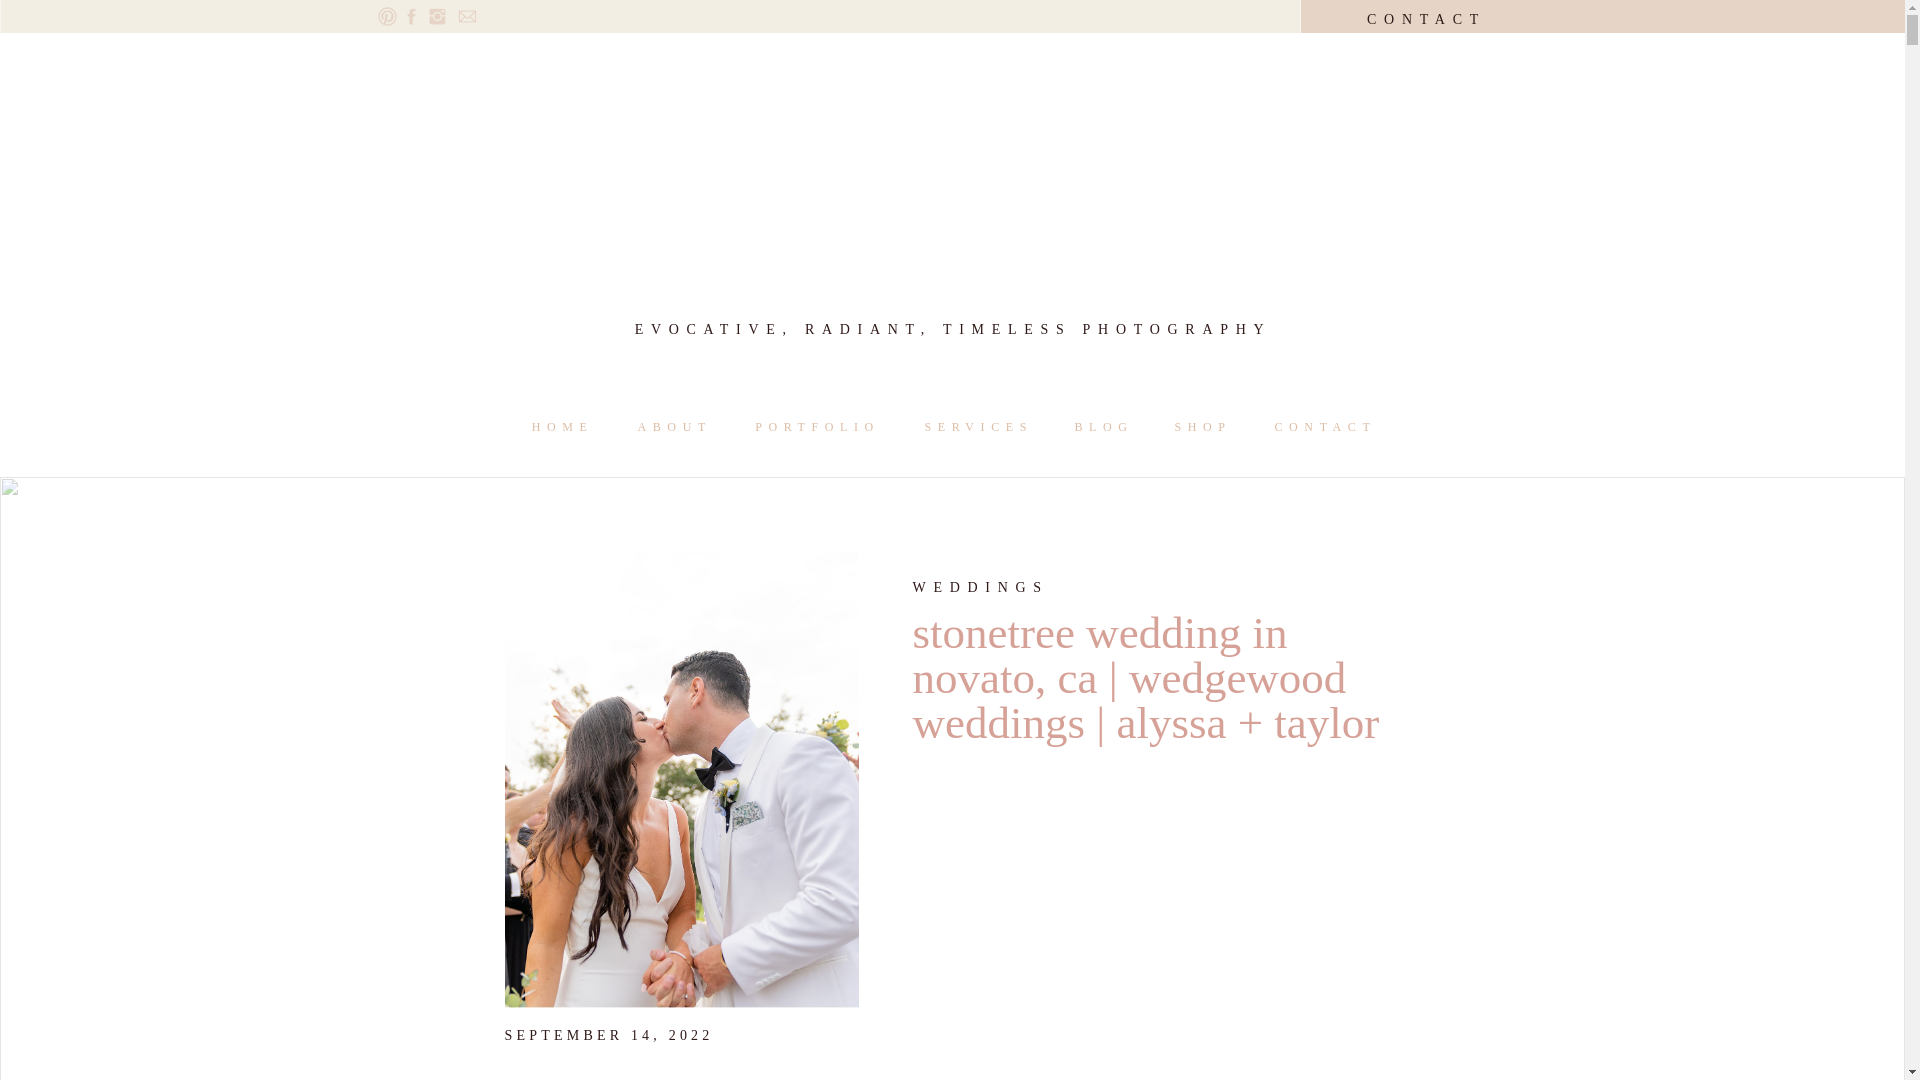 This screenshot has width=1920, height=1080. What do you see at coordinates (1102, 425) in the screenshot?
I see `BLOG` at bounding box center [1102, 425].